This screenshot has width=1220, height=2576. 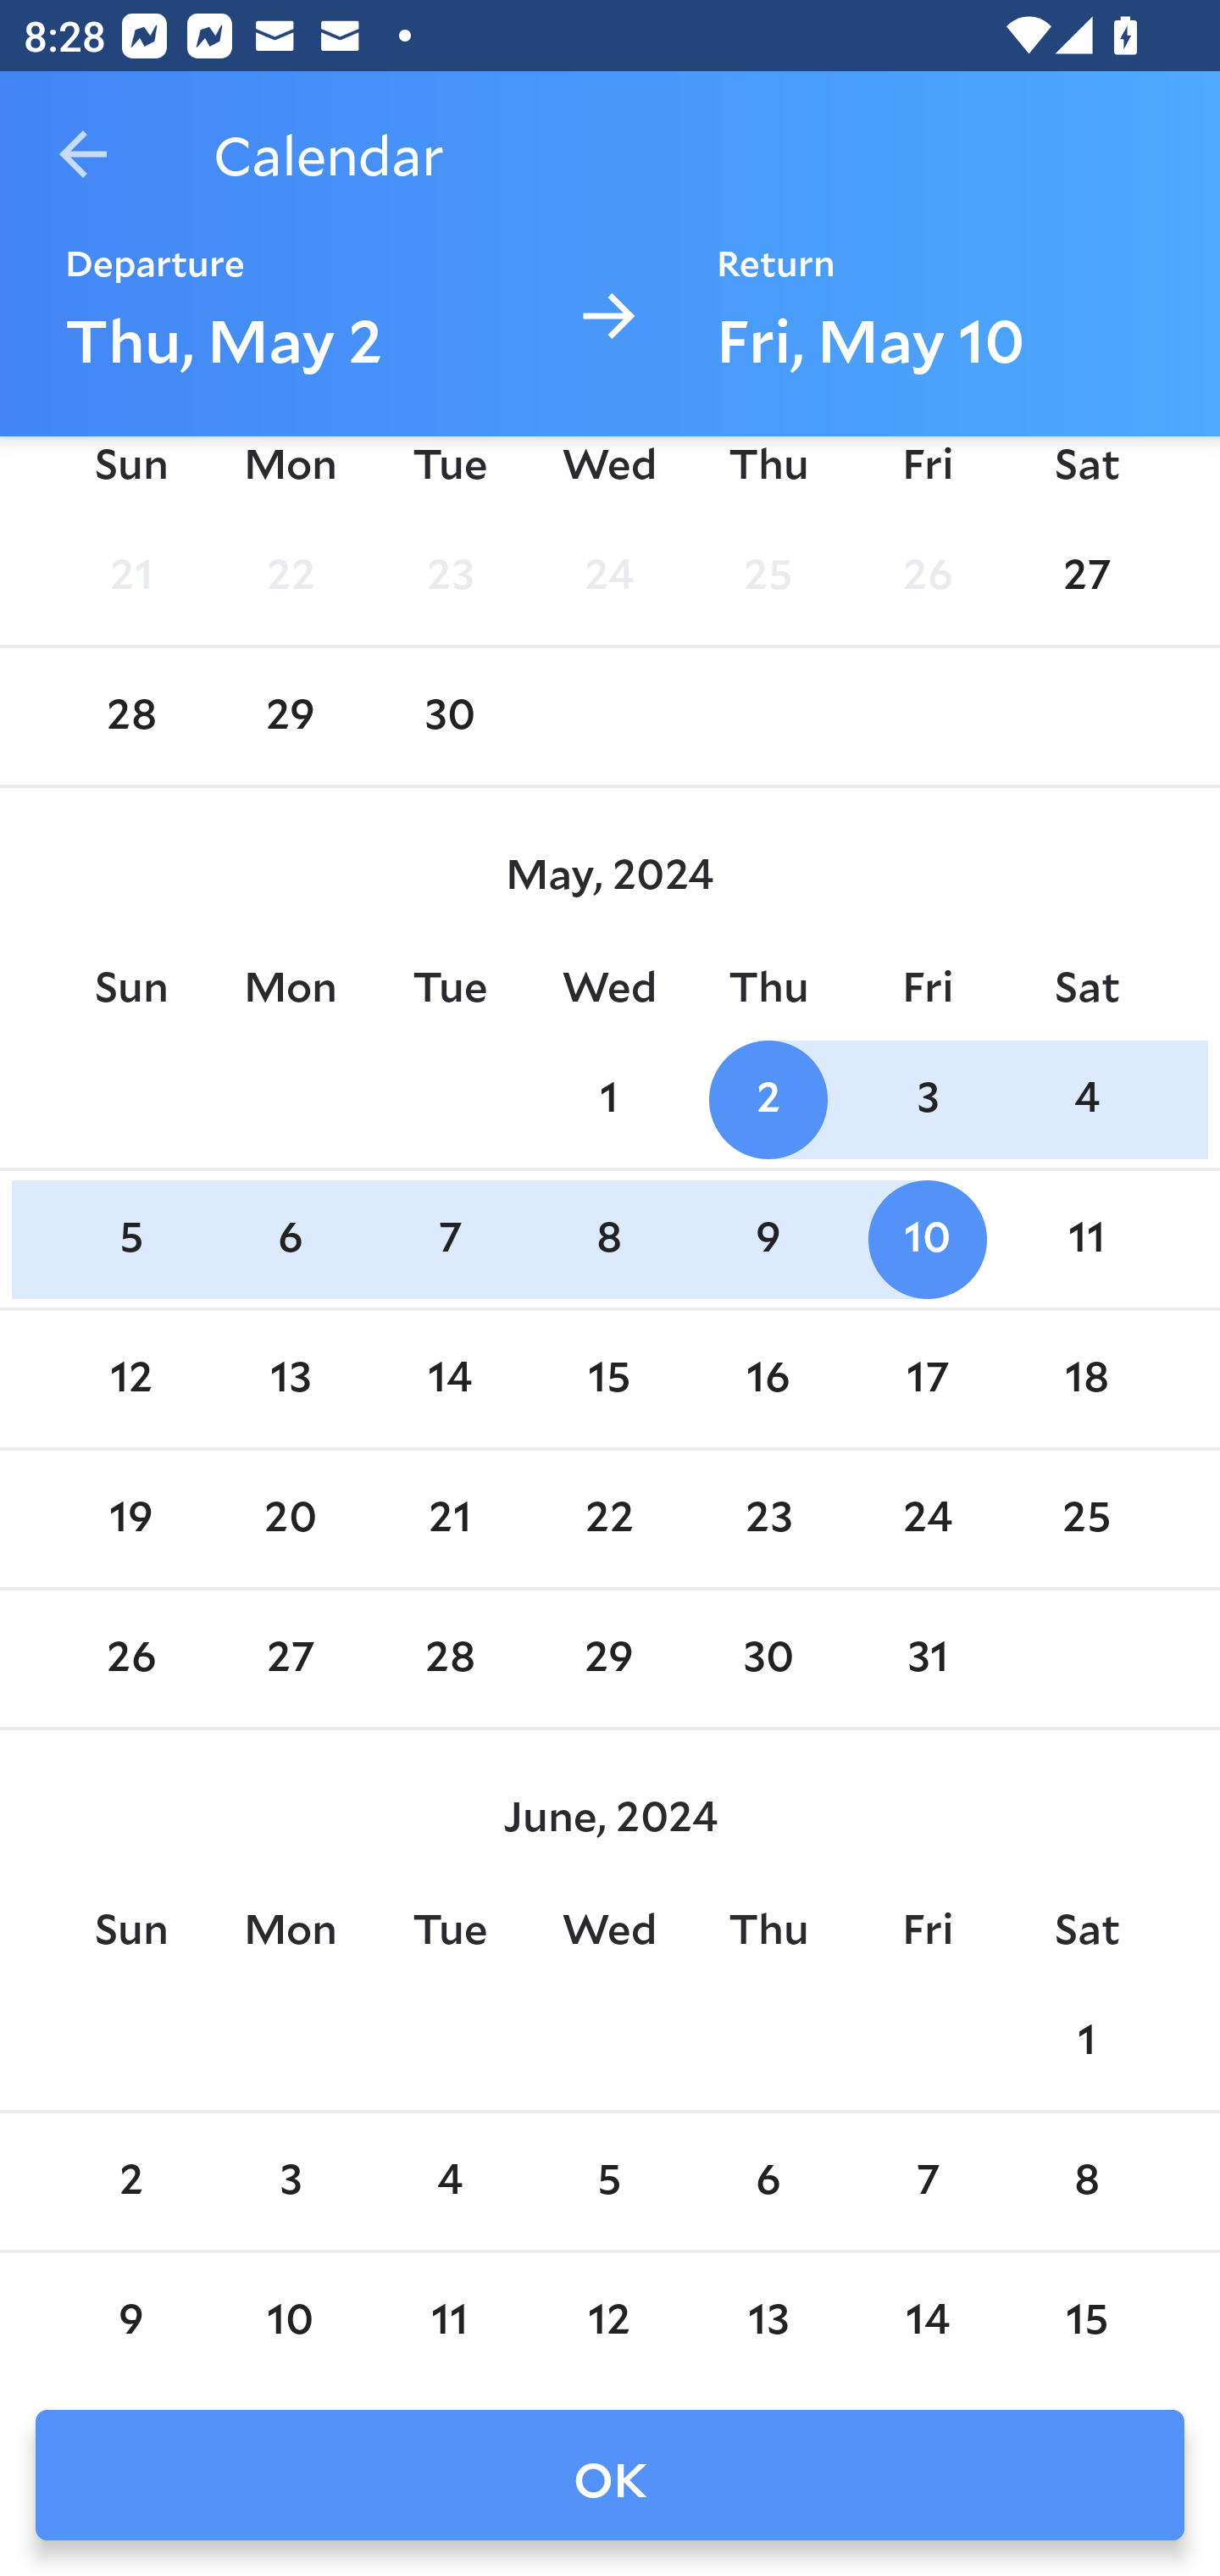 What do you see at coordinates (130, 576) in the screenshot?
I see `21` at bounding box center [130, 576].